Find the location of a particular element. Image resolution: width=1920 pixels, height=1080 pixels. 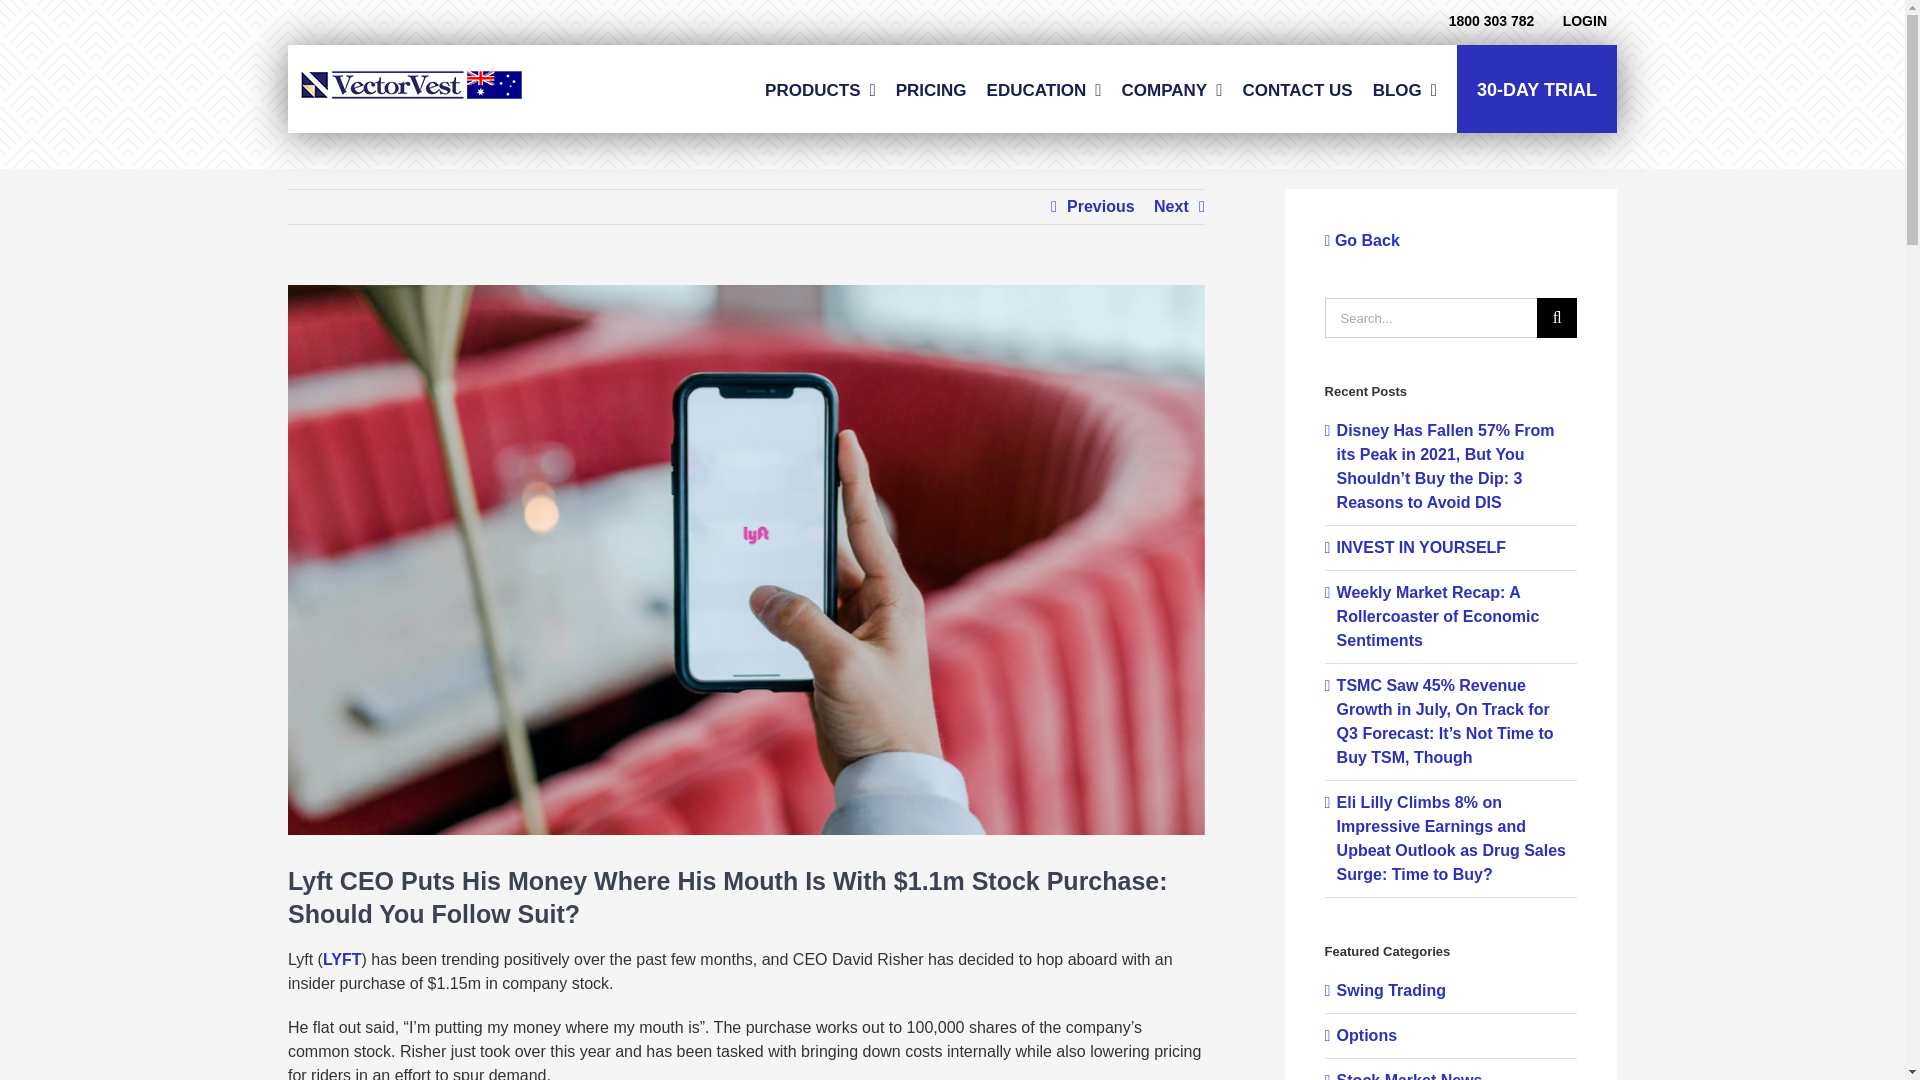

PRODUCTS is located at coordinates (820, 88).